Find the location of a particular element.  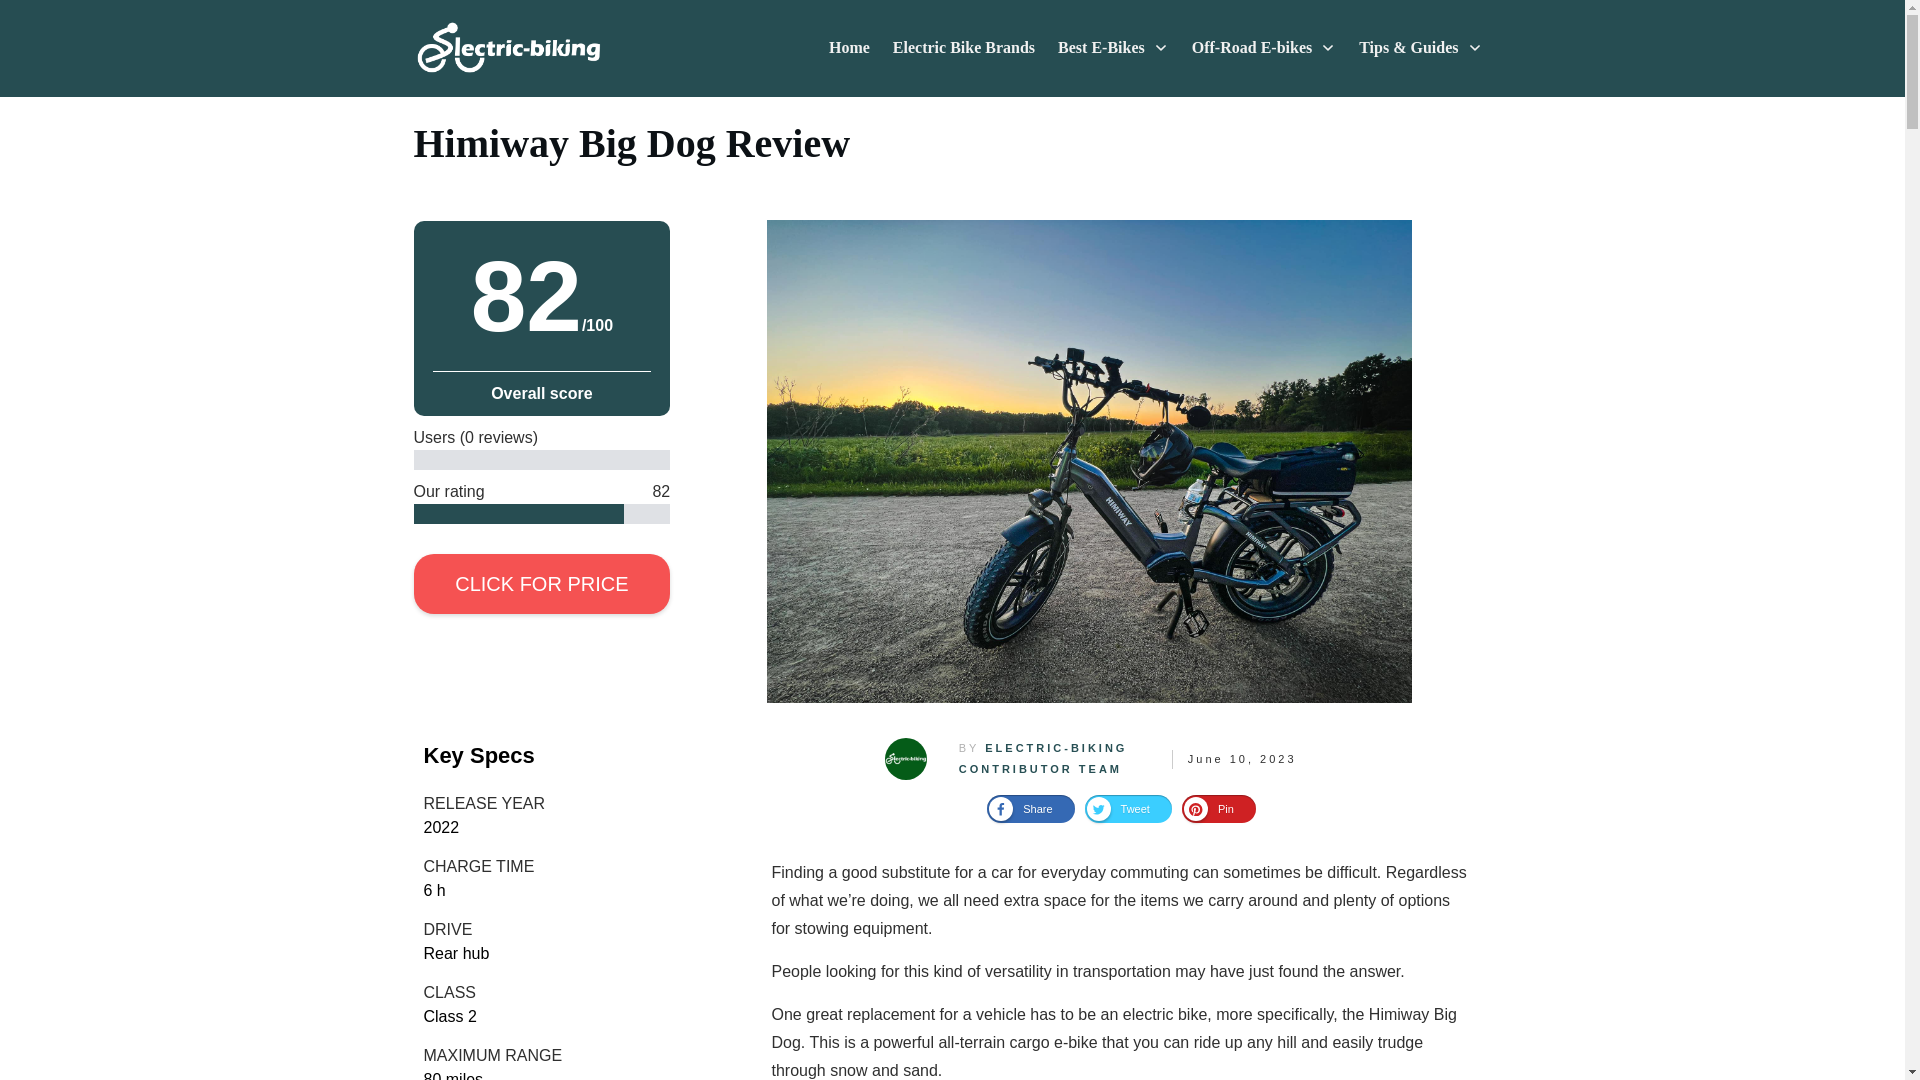

Himiway Big Dog Review is located at coordinates (632, 143).